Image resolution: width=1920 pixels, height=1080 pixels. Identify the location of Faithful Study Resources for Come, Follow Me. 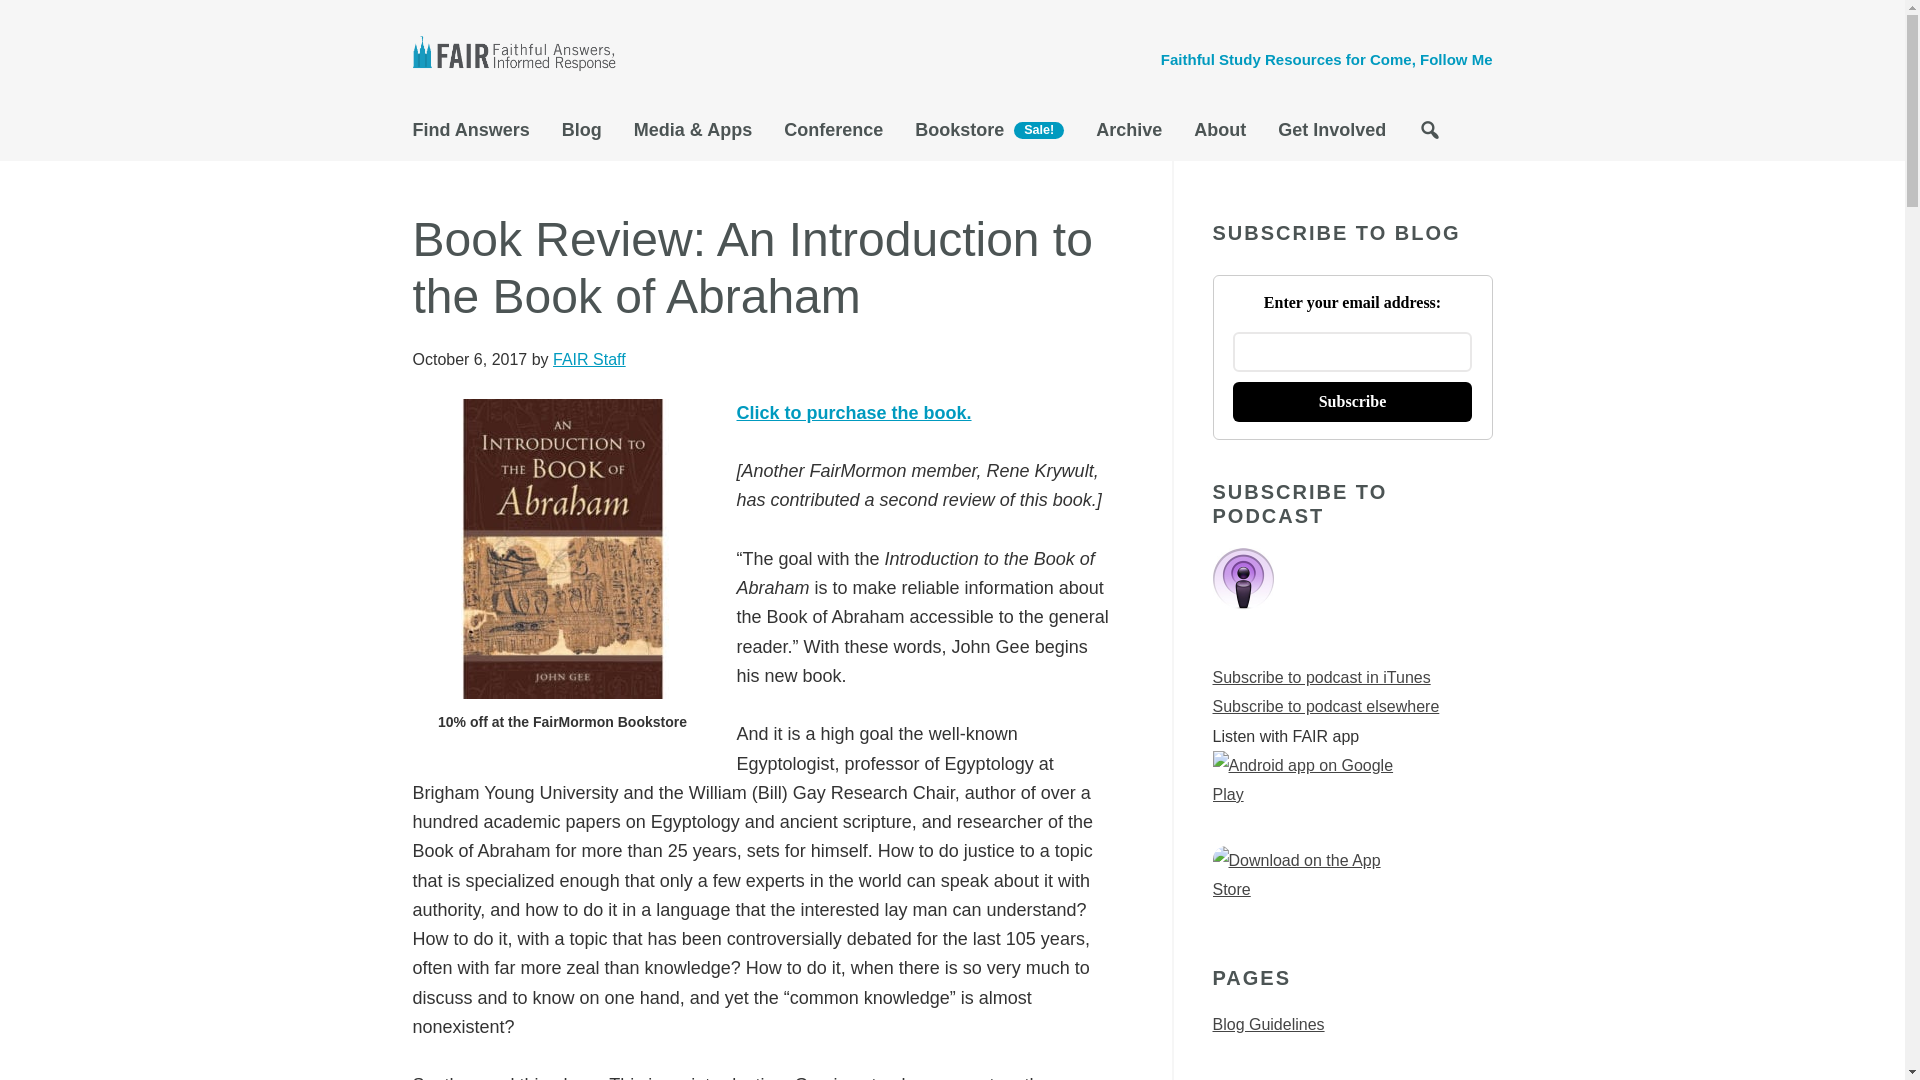
(1327, 59).